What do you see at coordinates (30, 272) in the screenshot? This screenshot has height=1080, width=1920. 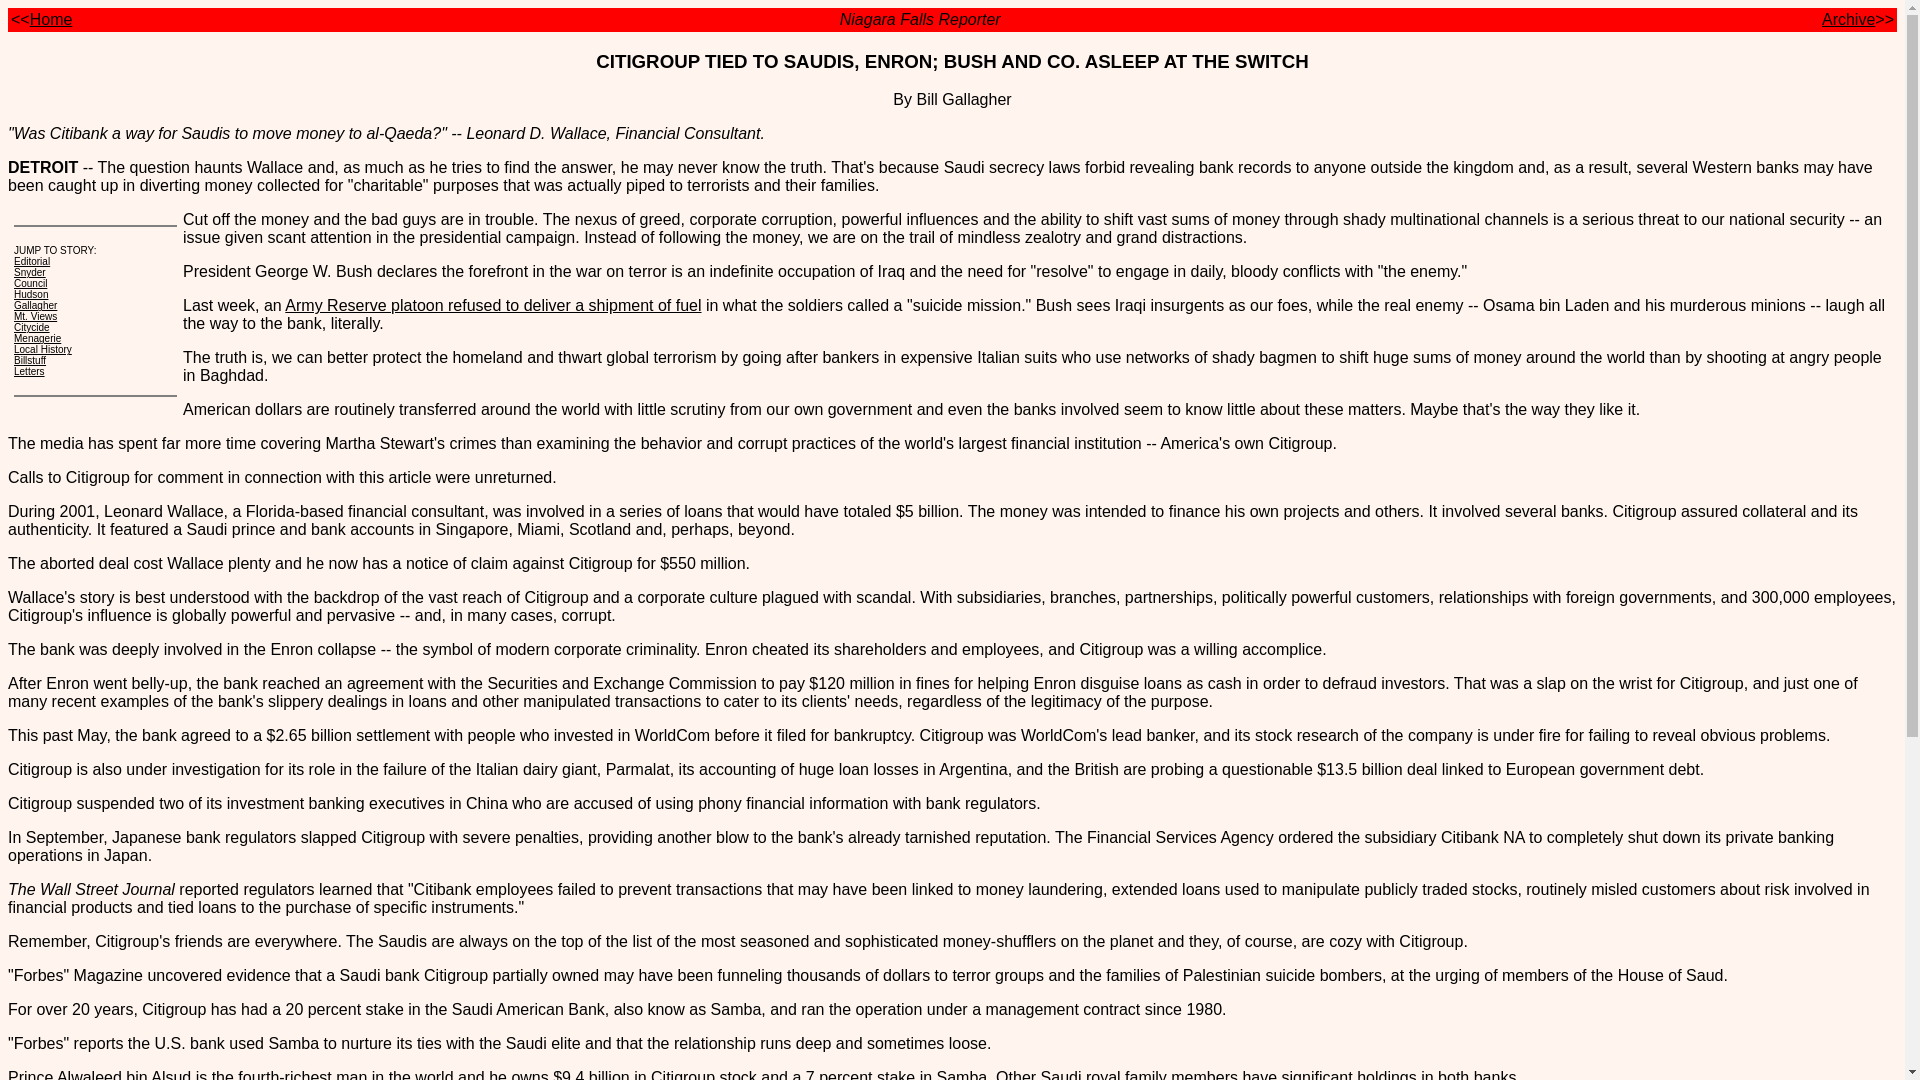 I see `Snyder` at bounding box center [30, 272].